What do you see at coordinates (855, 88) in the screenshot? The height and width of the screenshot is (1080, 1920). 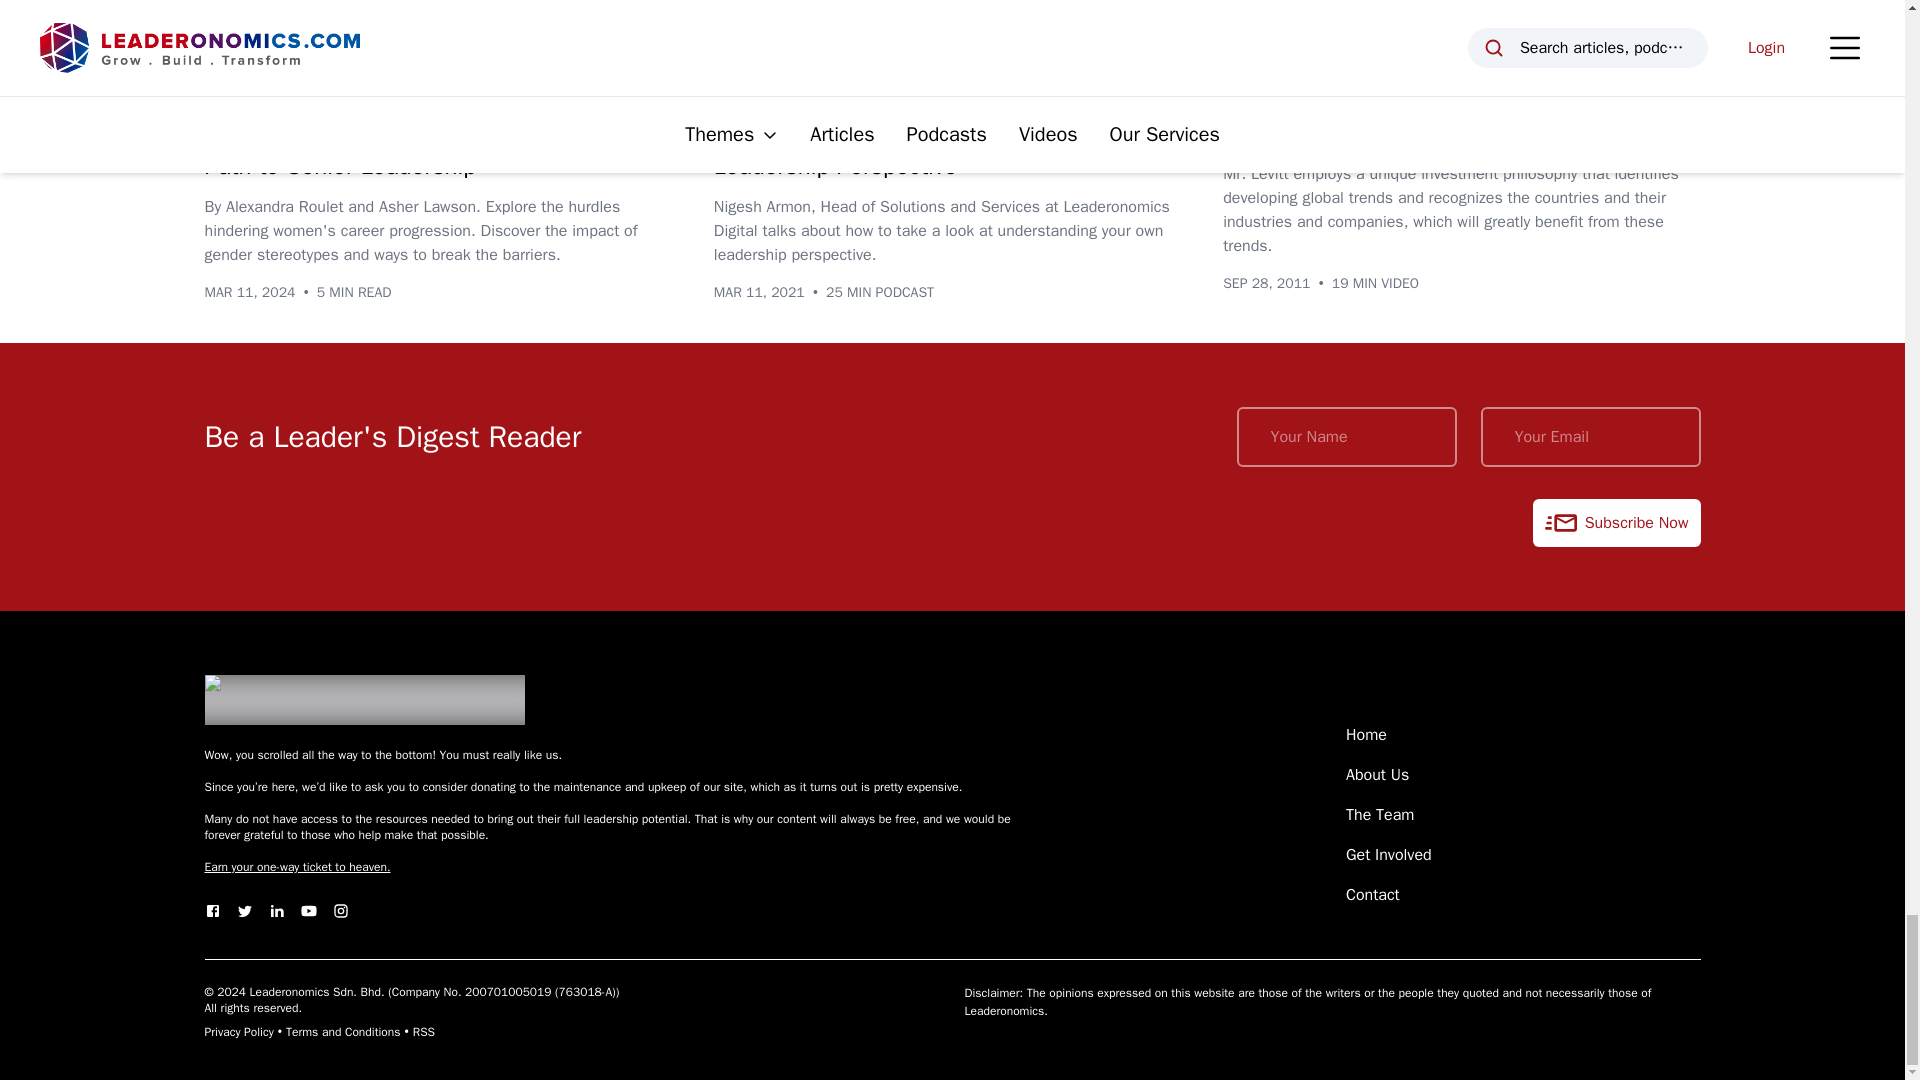 I see `Leadership` at bounding box center [855, 88].